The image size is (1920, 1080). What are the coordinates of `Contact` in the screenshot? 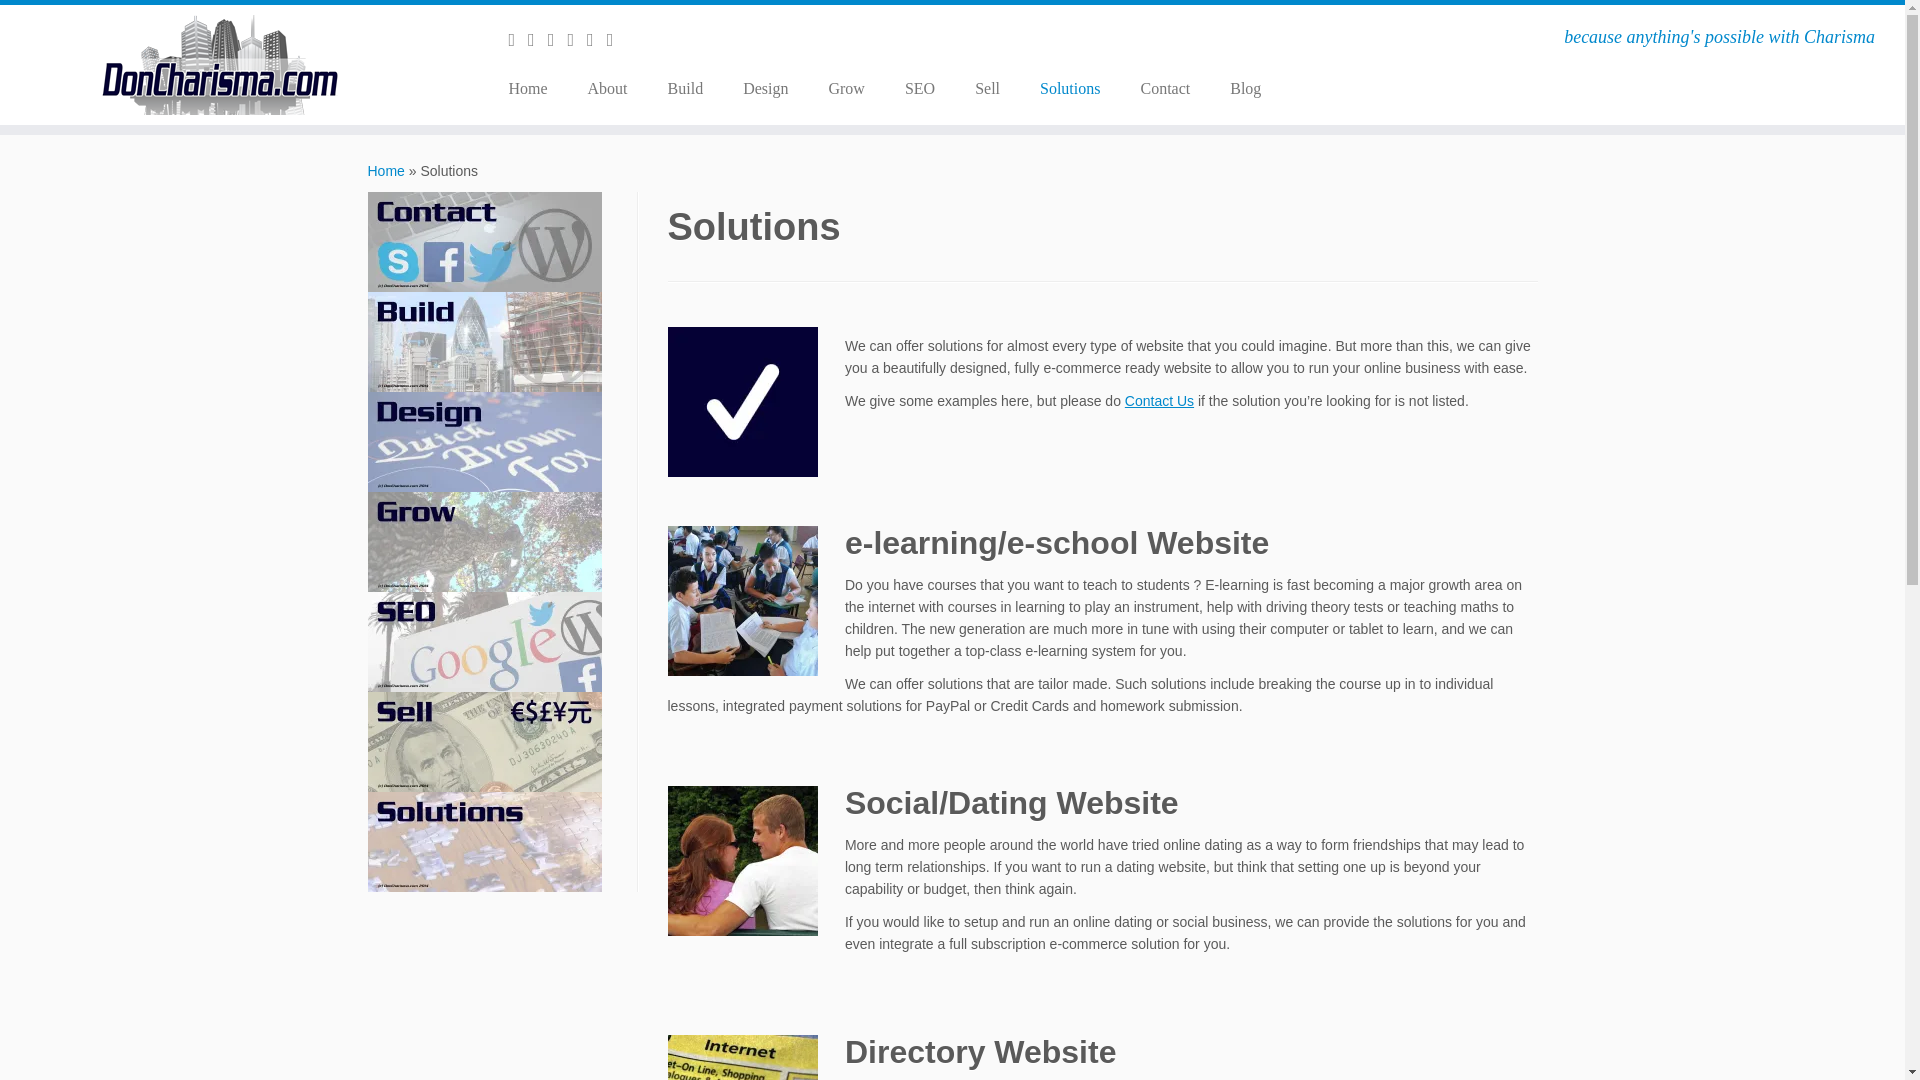 It's located at (1164, 88).